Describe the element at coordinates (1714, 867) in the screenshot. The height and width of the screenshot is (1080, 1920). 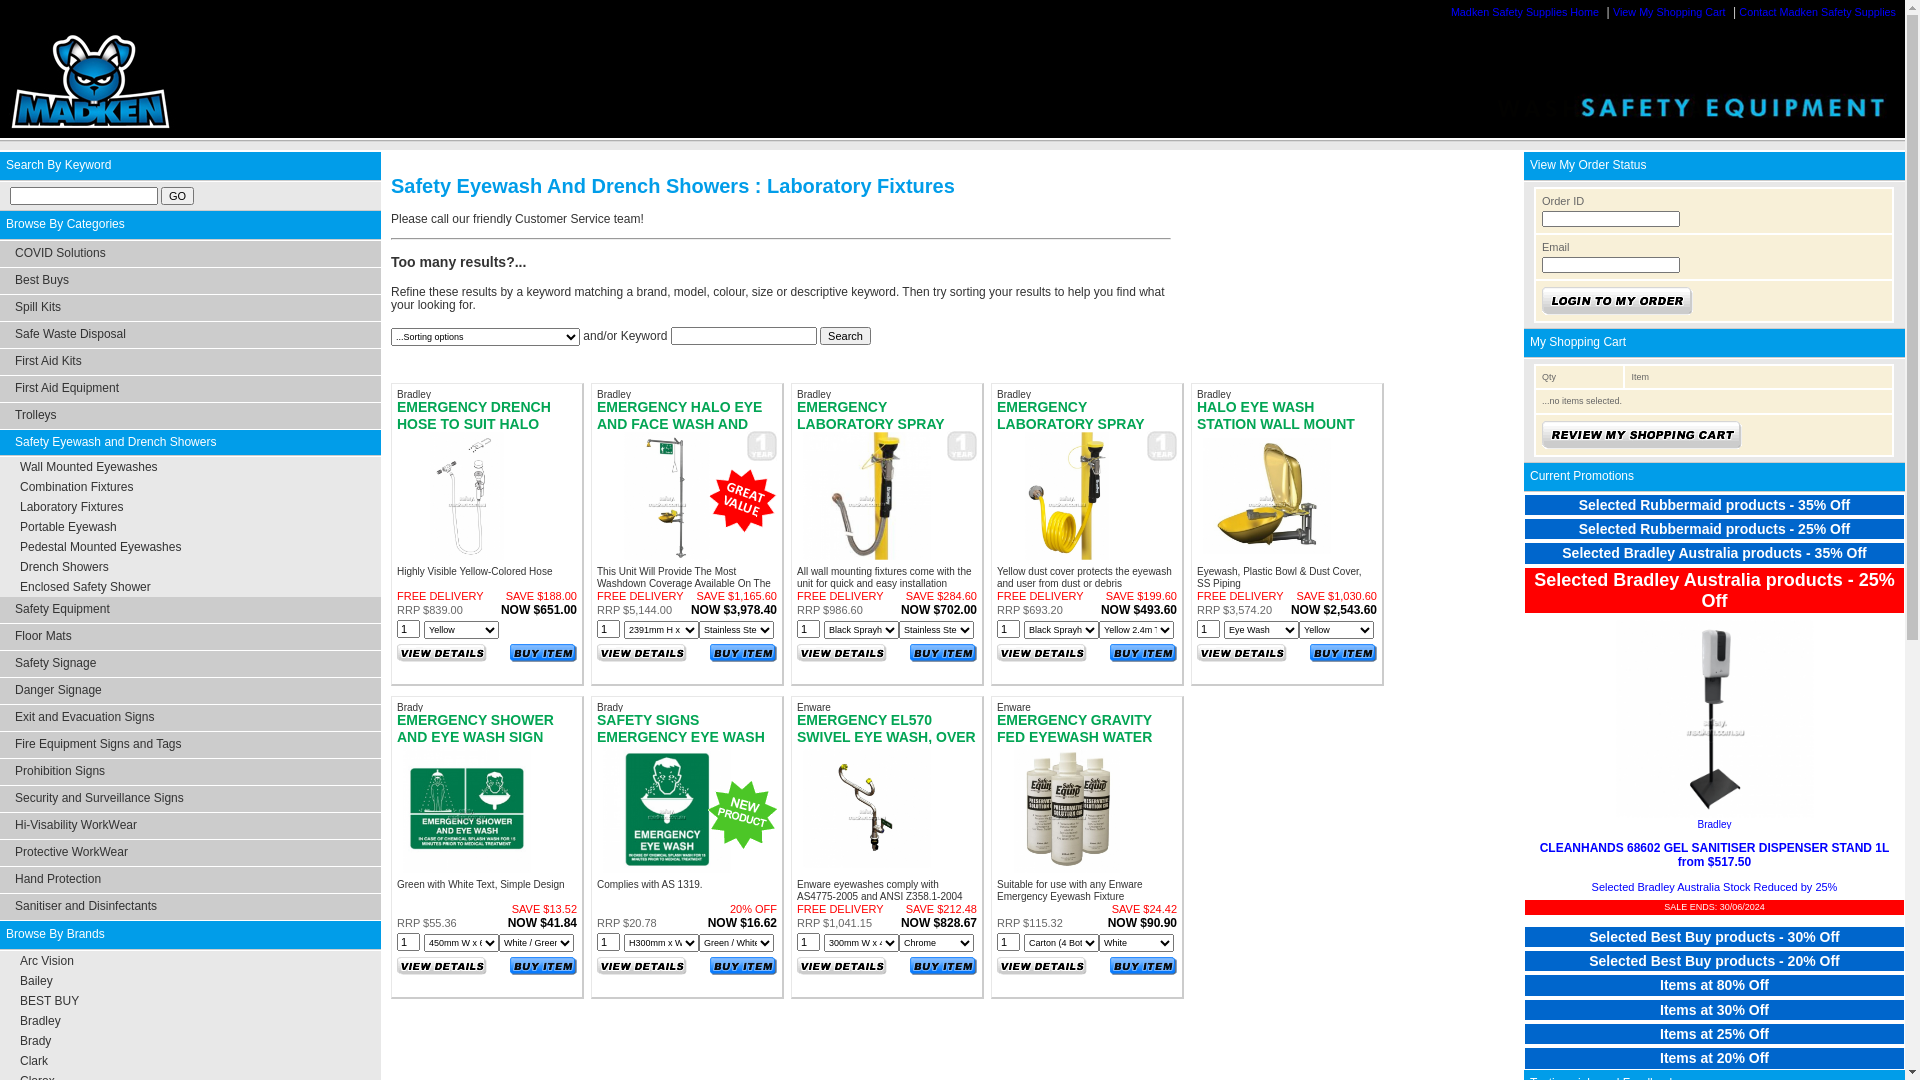
I see `Selected Bradley Australia products - 35% Off` at that location.